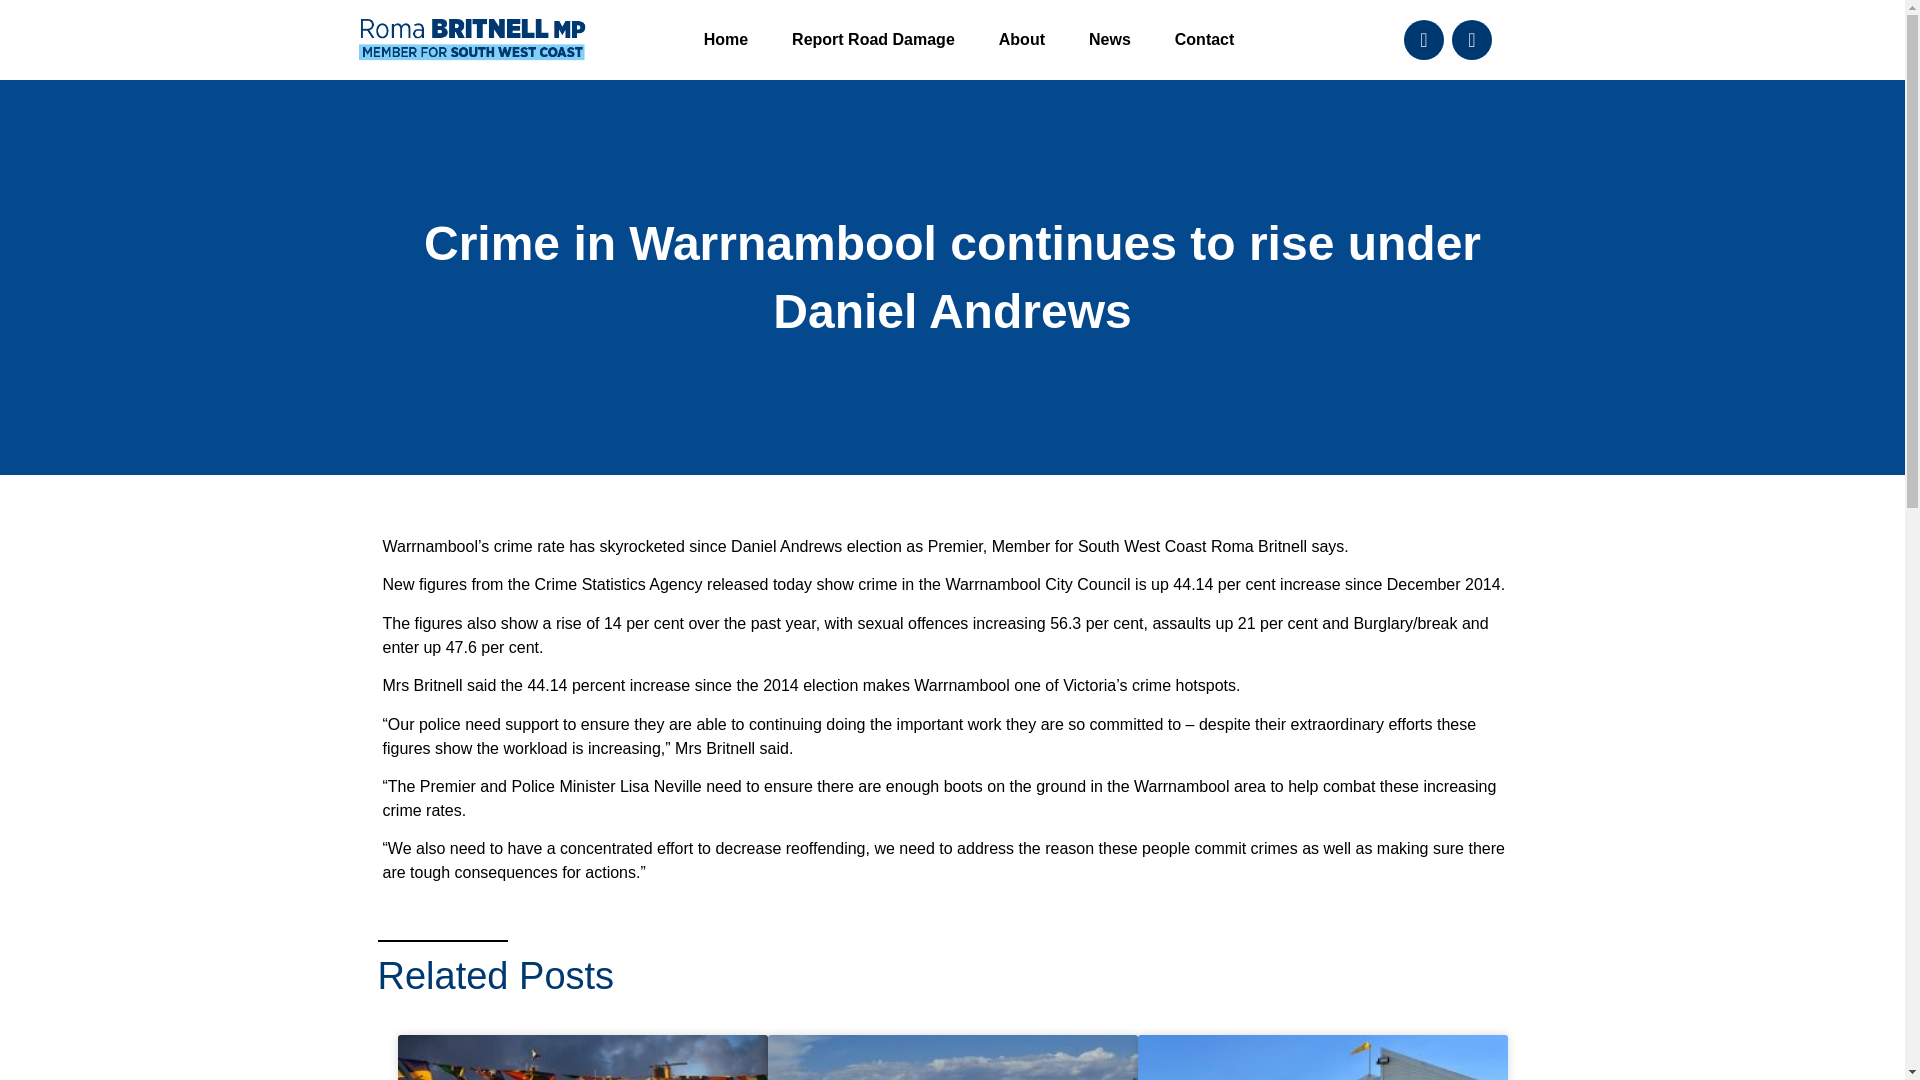 The image size is (1920, 1080). What do you see at coordinates (1022, 40) in the screenshot?
I see `About` at bounding box center [1022, 40].